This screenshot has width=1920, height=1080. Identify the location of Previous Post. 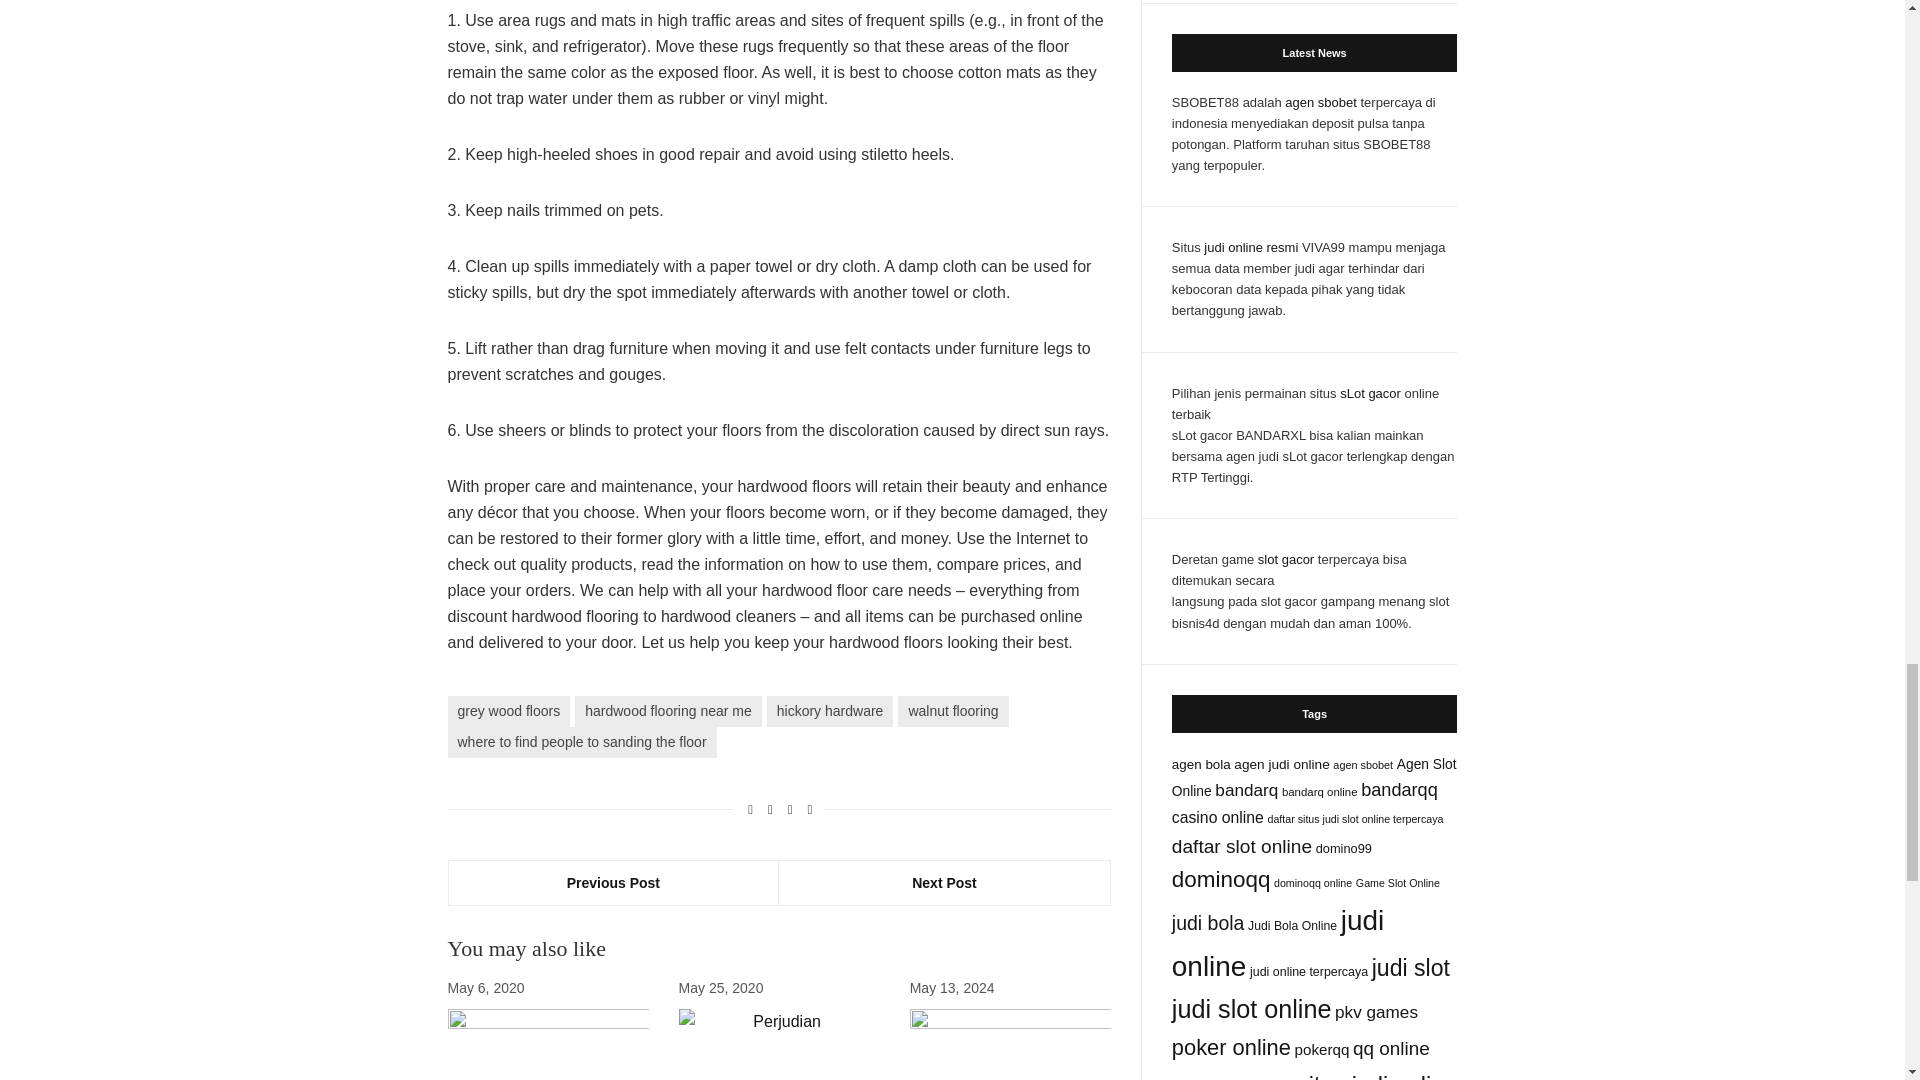
(613, 882).